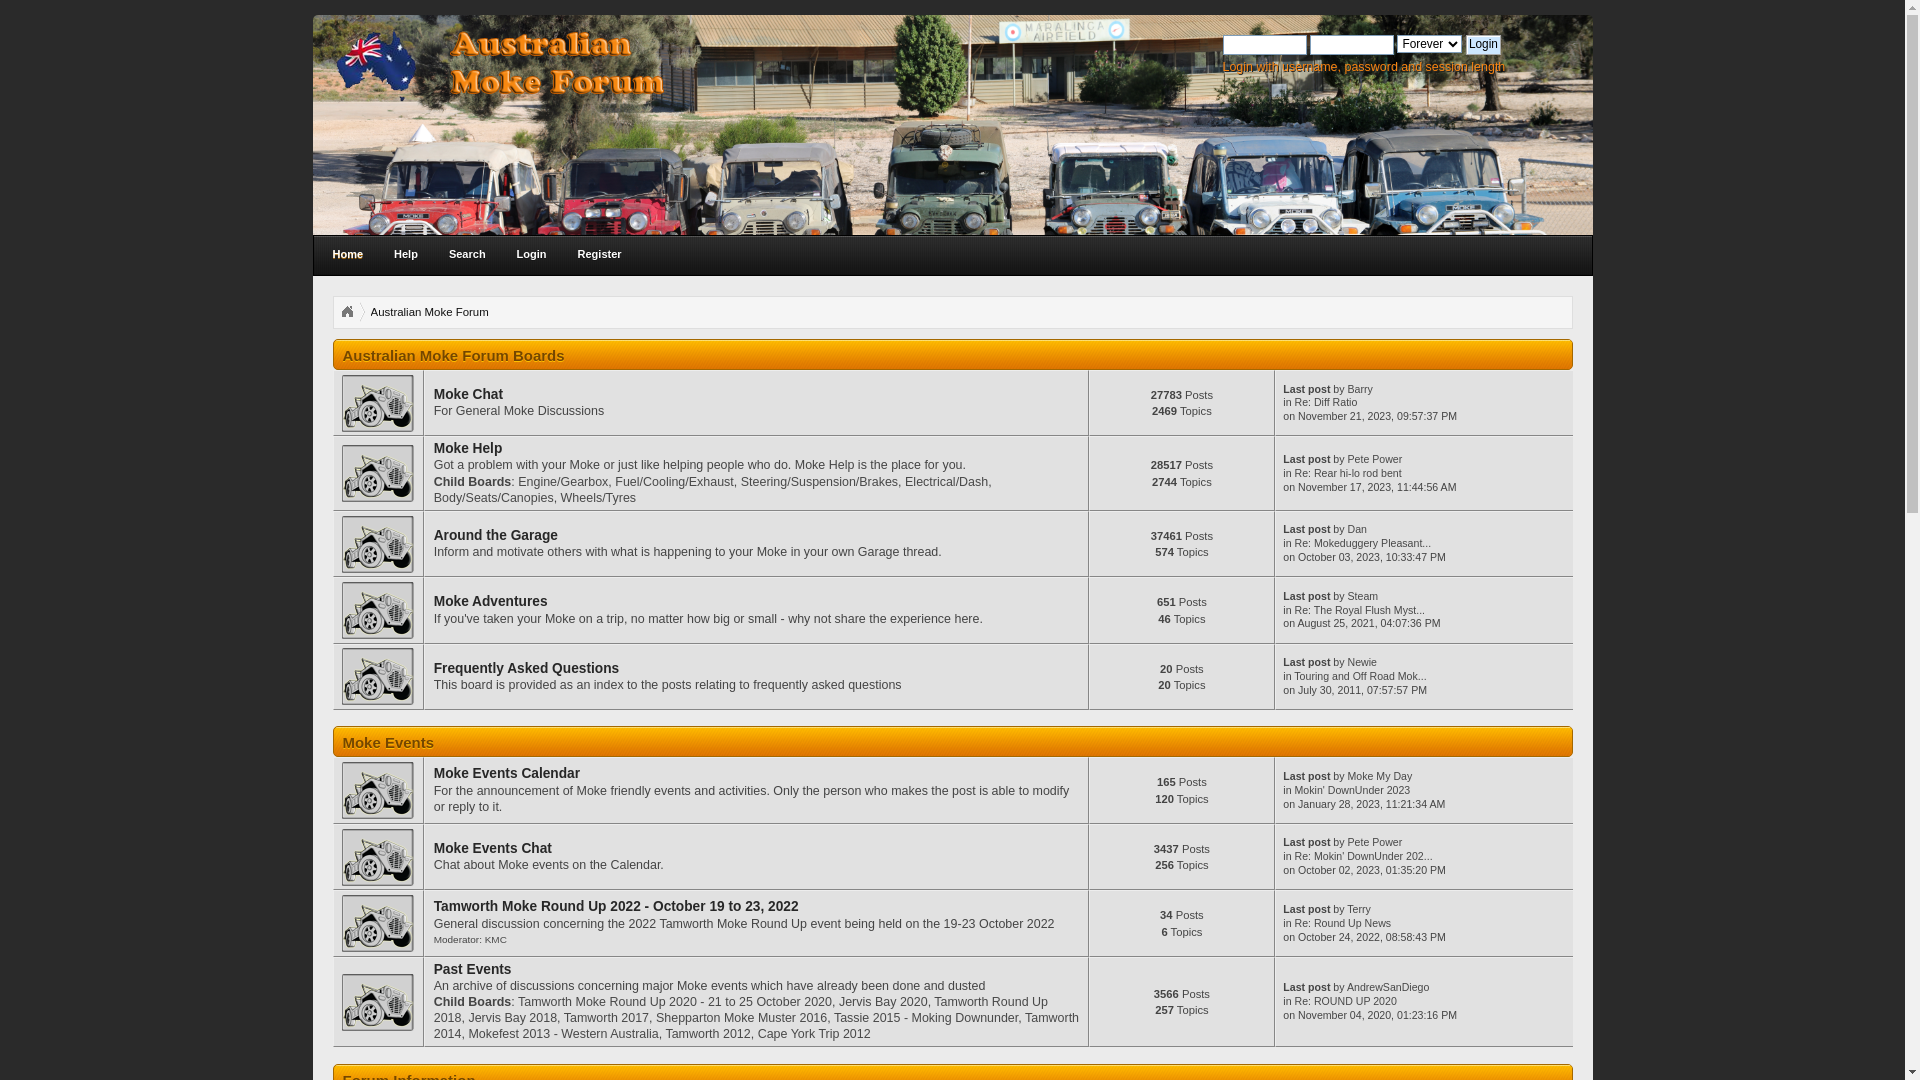 This screenshot has height=1080, width=1920. I want to click on Re: Rear hi-lo rod bent, so click(1348, 473).